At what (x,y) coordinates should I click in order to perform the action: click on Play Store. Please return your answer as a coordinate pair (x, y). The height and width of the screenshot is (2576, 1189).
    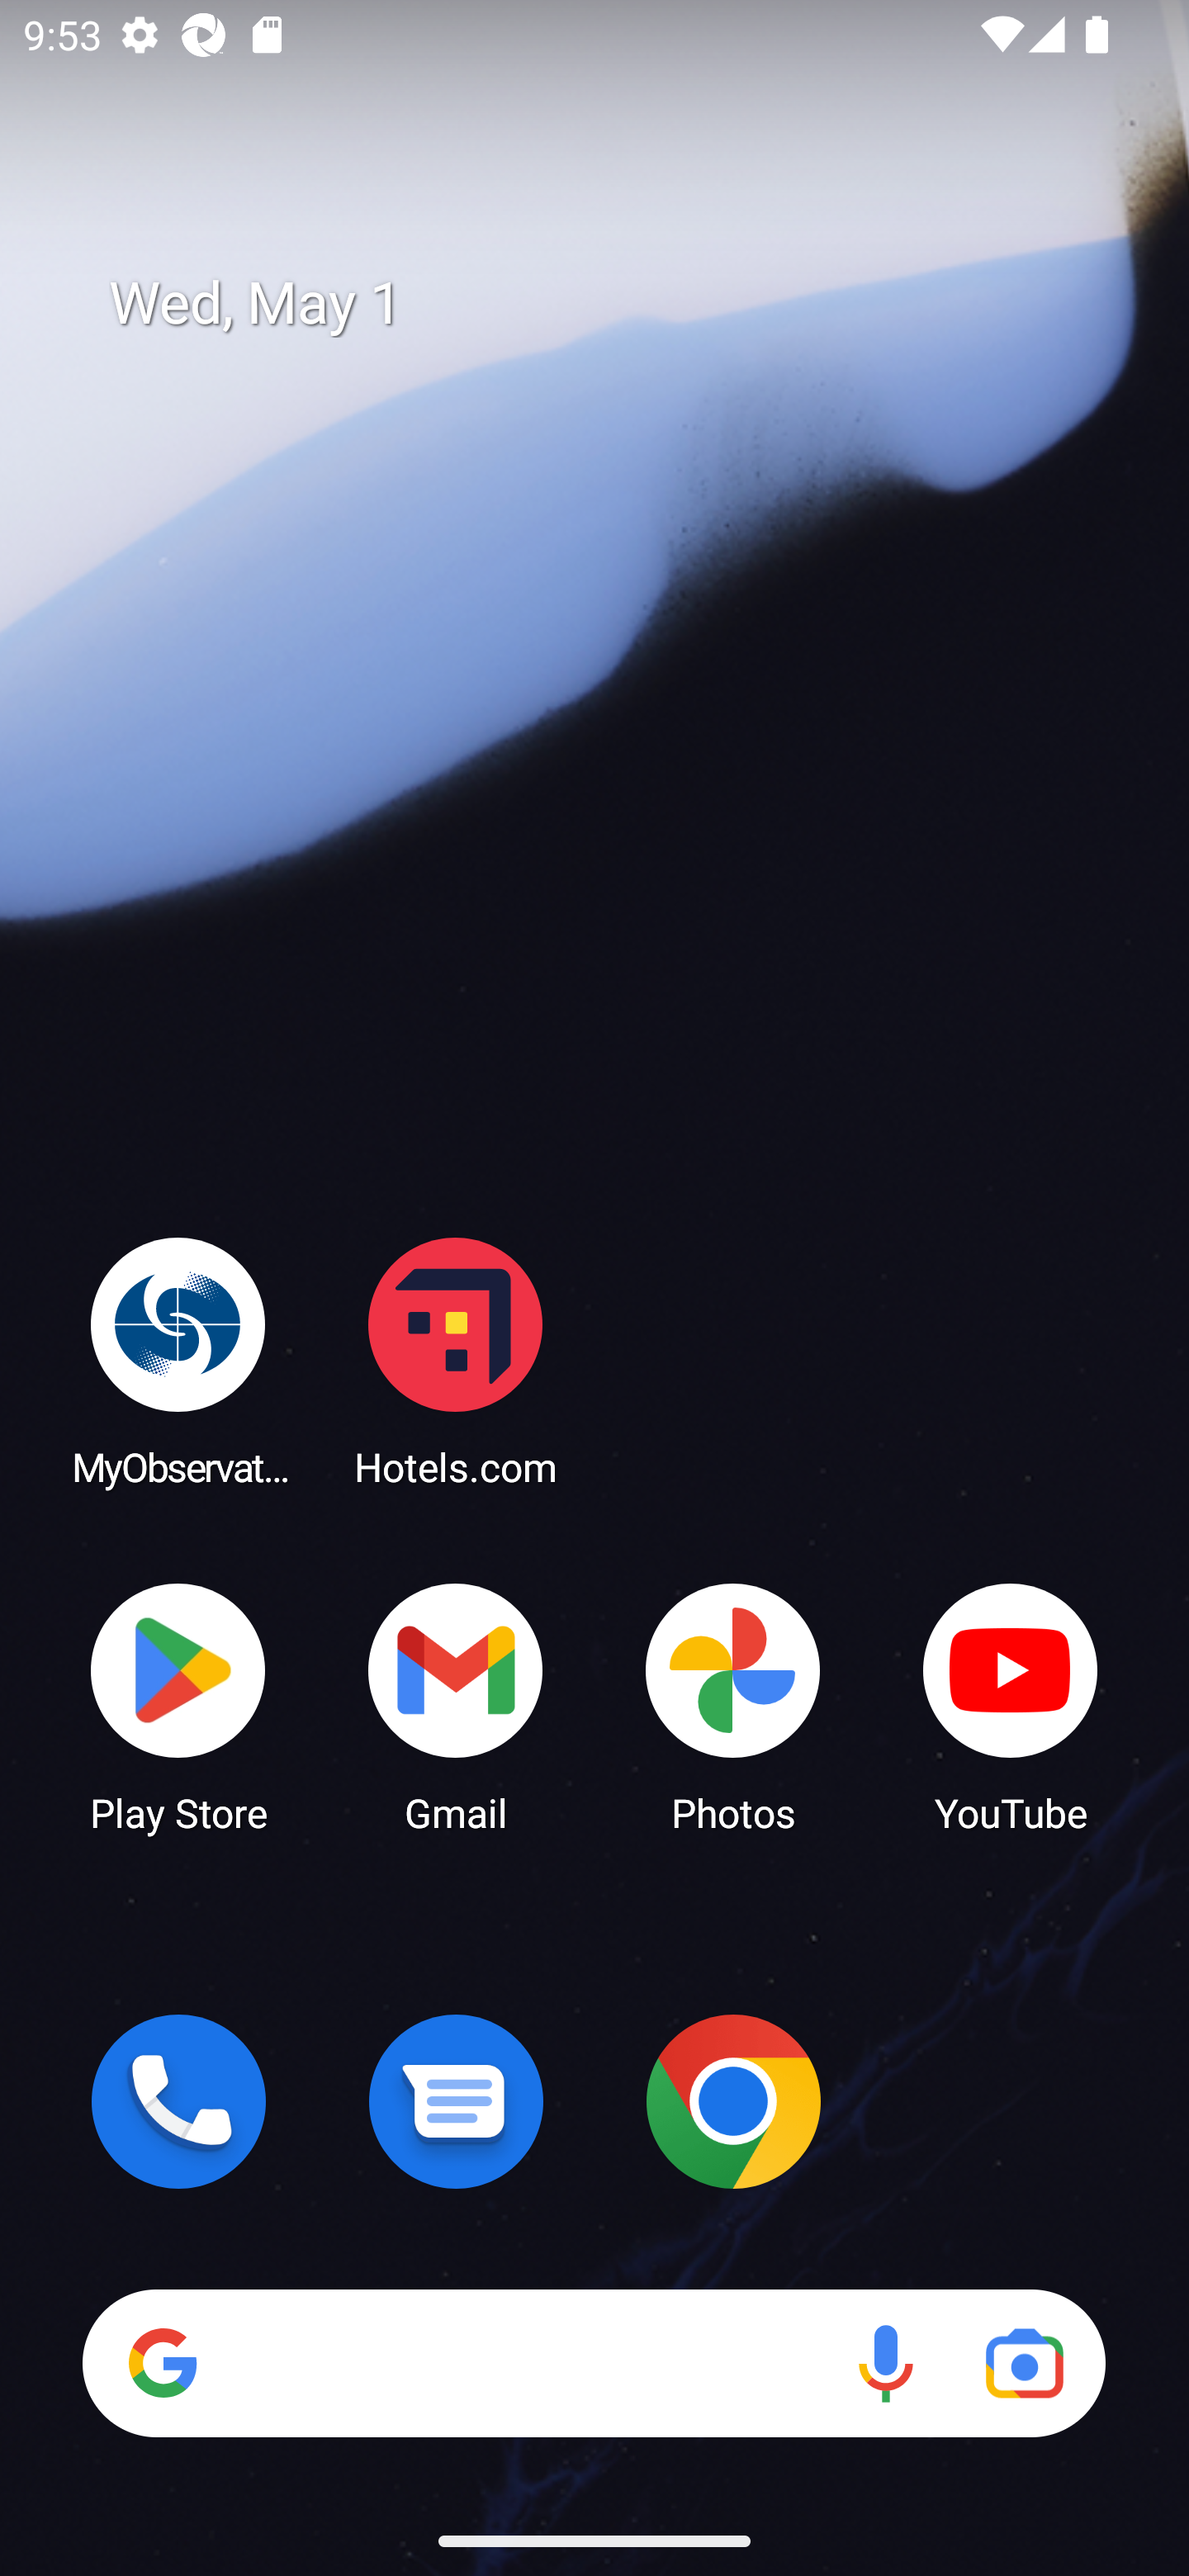
    Looking at the image, I should click on (178, 1706).